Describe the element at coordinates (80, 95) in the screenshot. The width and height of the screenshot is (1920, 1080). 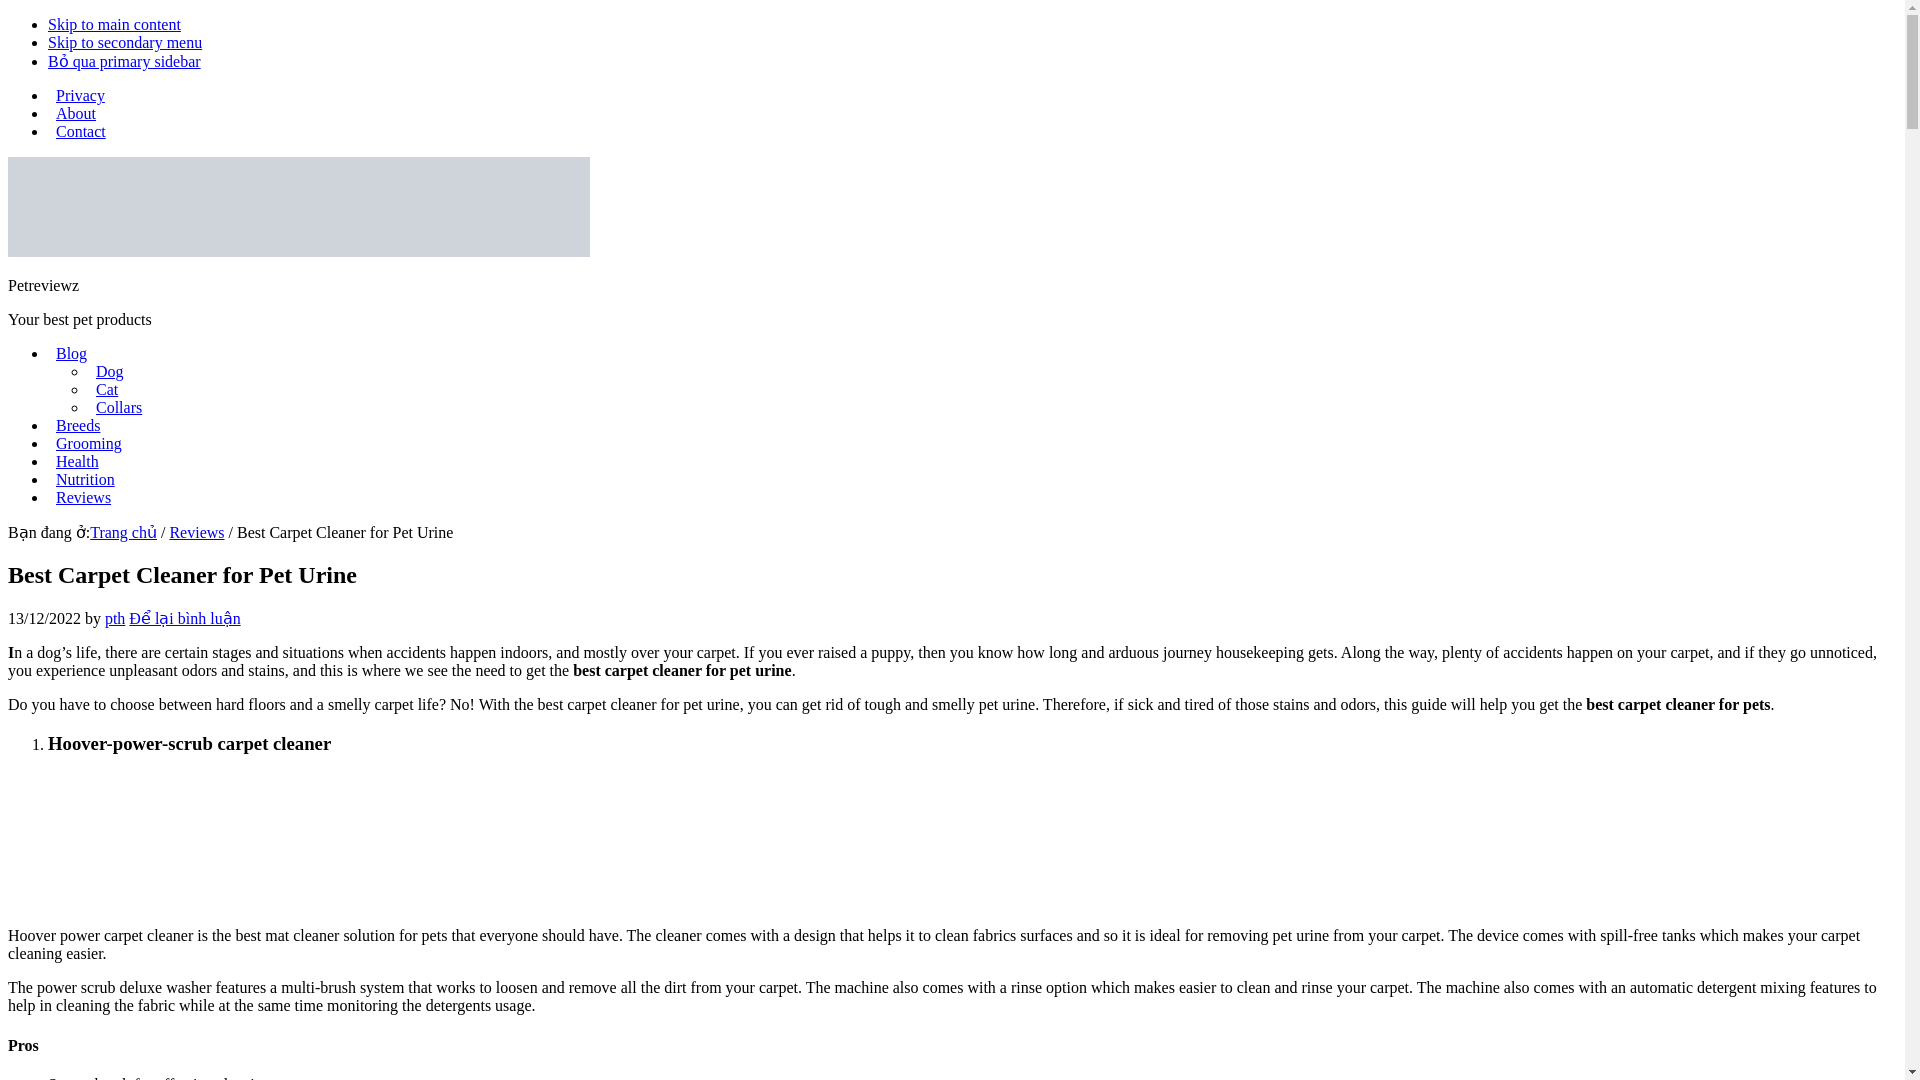
I see `Privacy` at that location.